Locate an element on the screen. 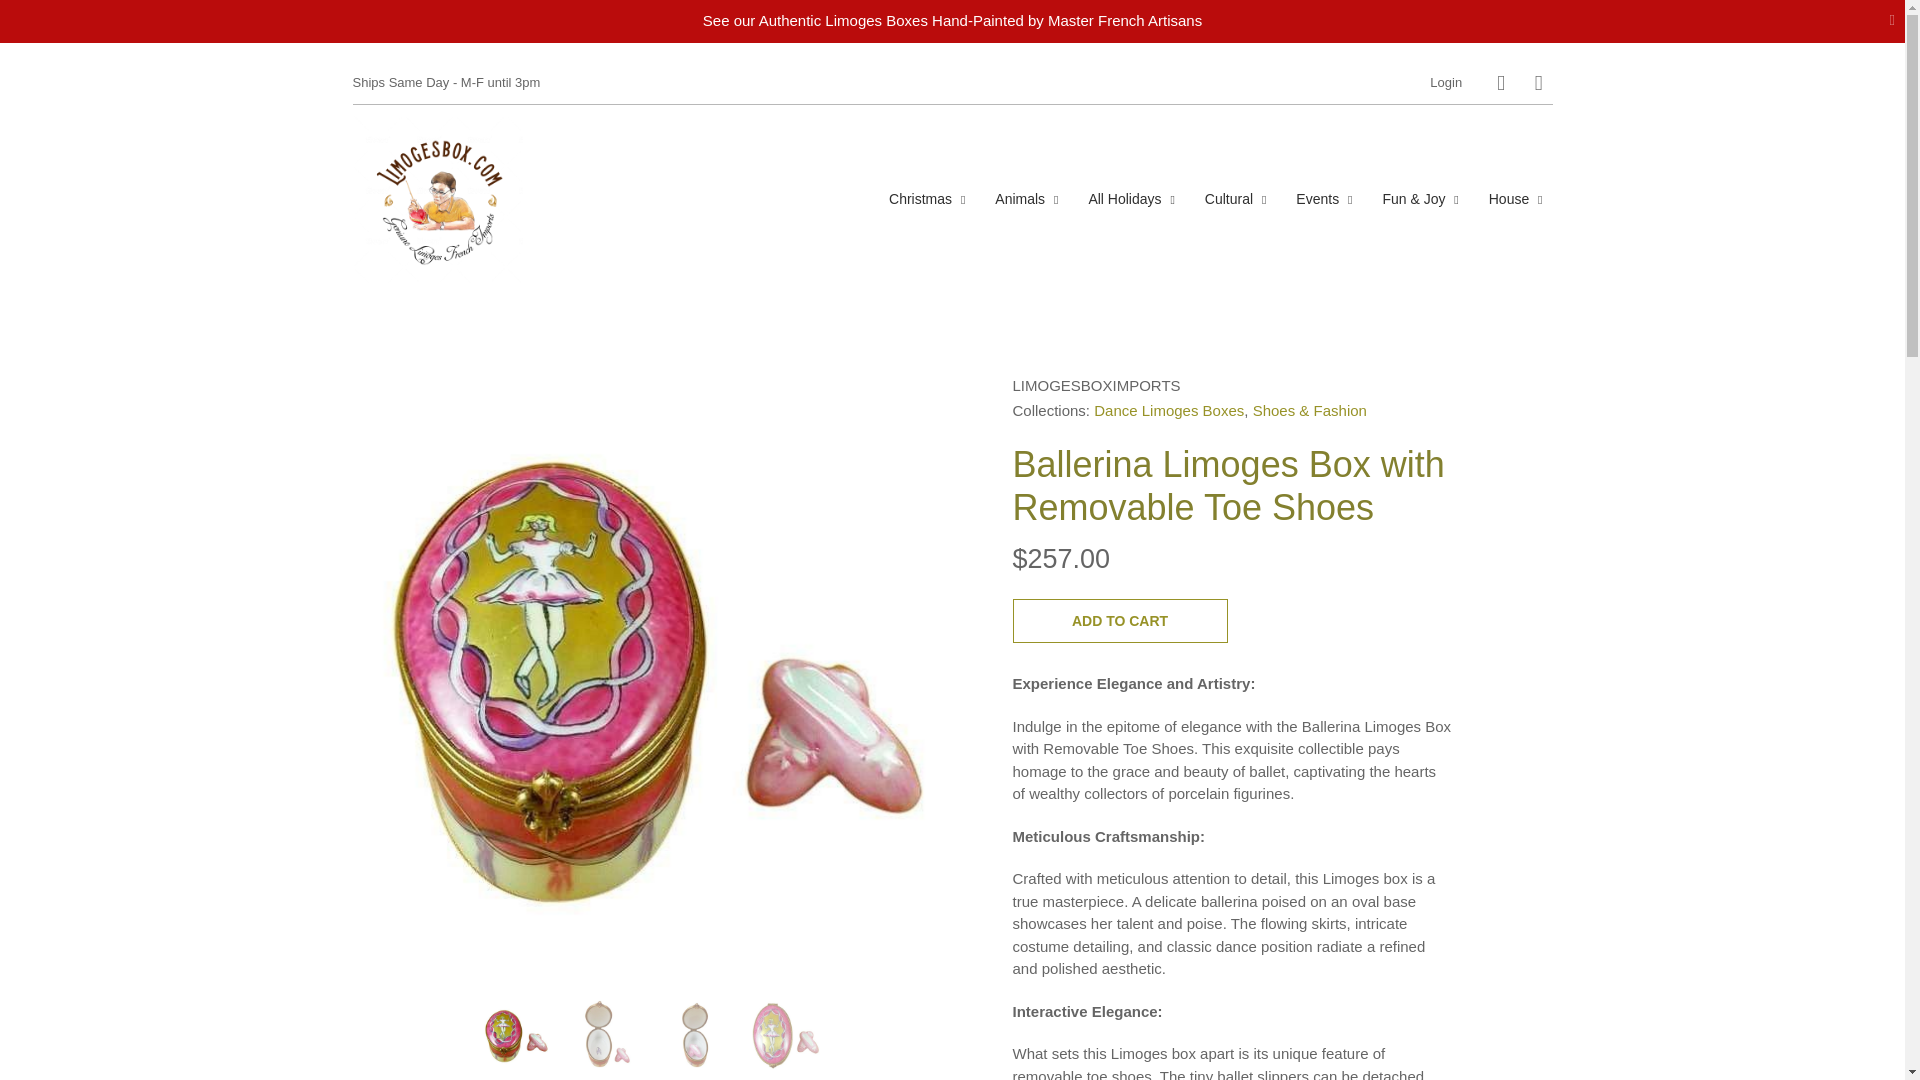 This screenshot has height=1080, width=1920. My Account  is located at coordinates (1446, 82).